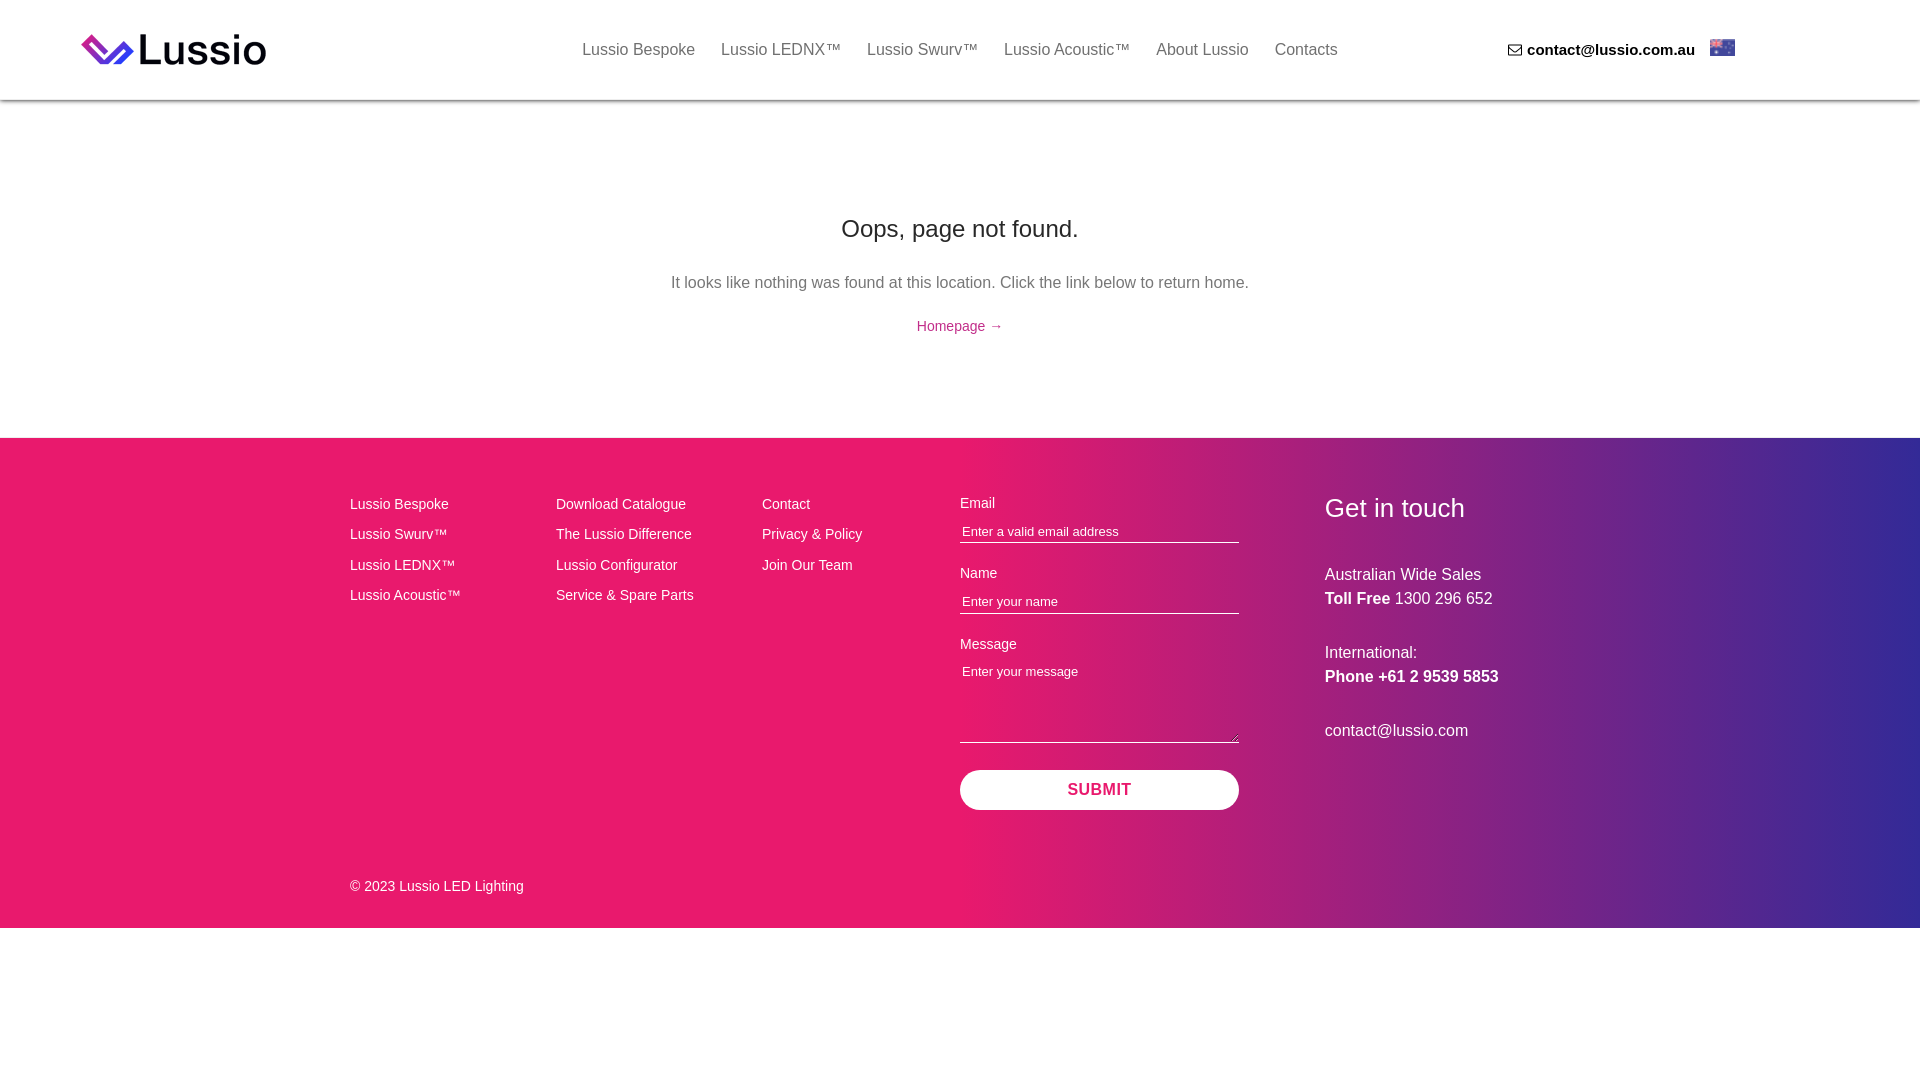 The height and width of the screenshot is (1080, 1920). I want to click on The Lussio Difference, so click(651, 534).